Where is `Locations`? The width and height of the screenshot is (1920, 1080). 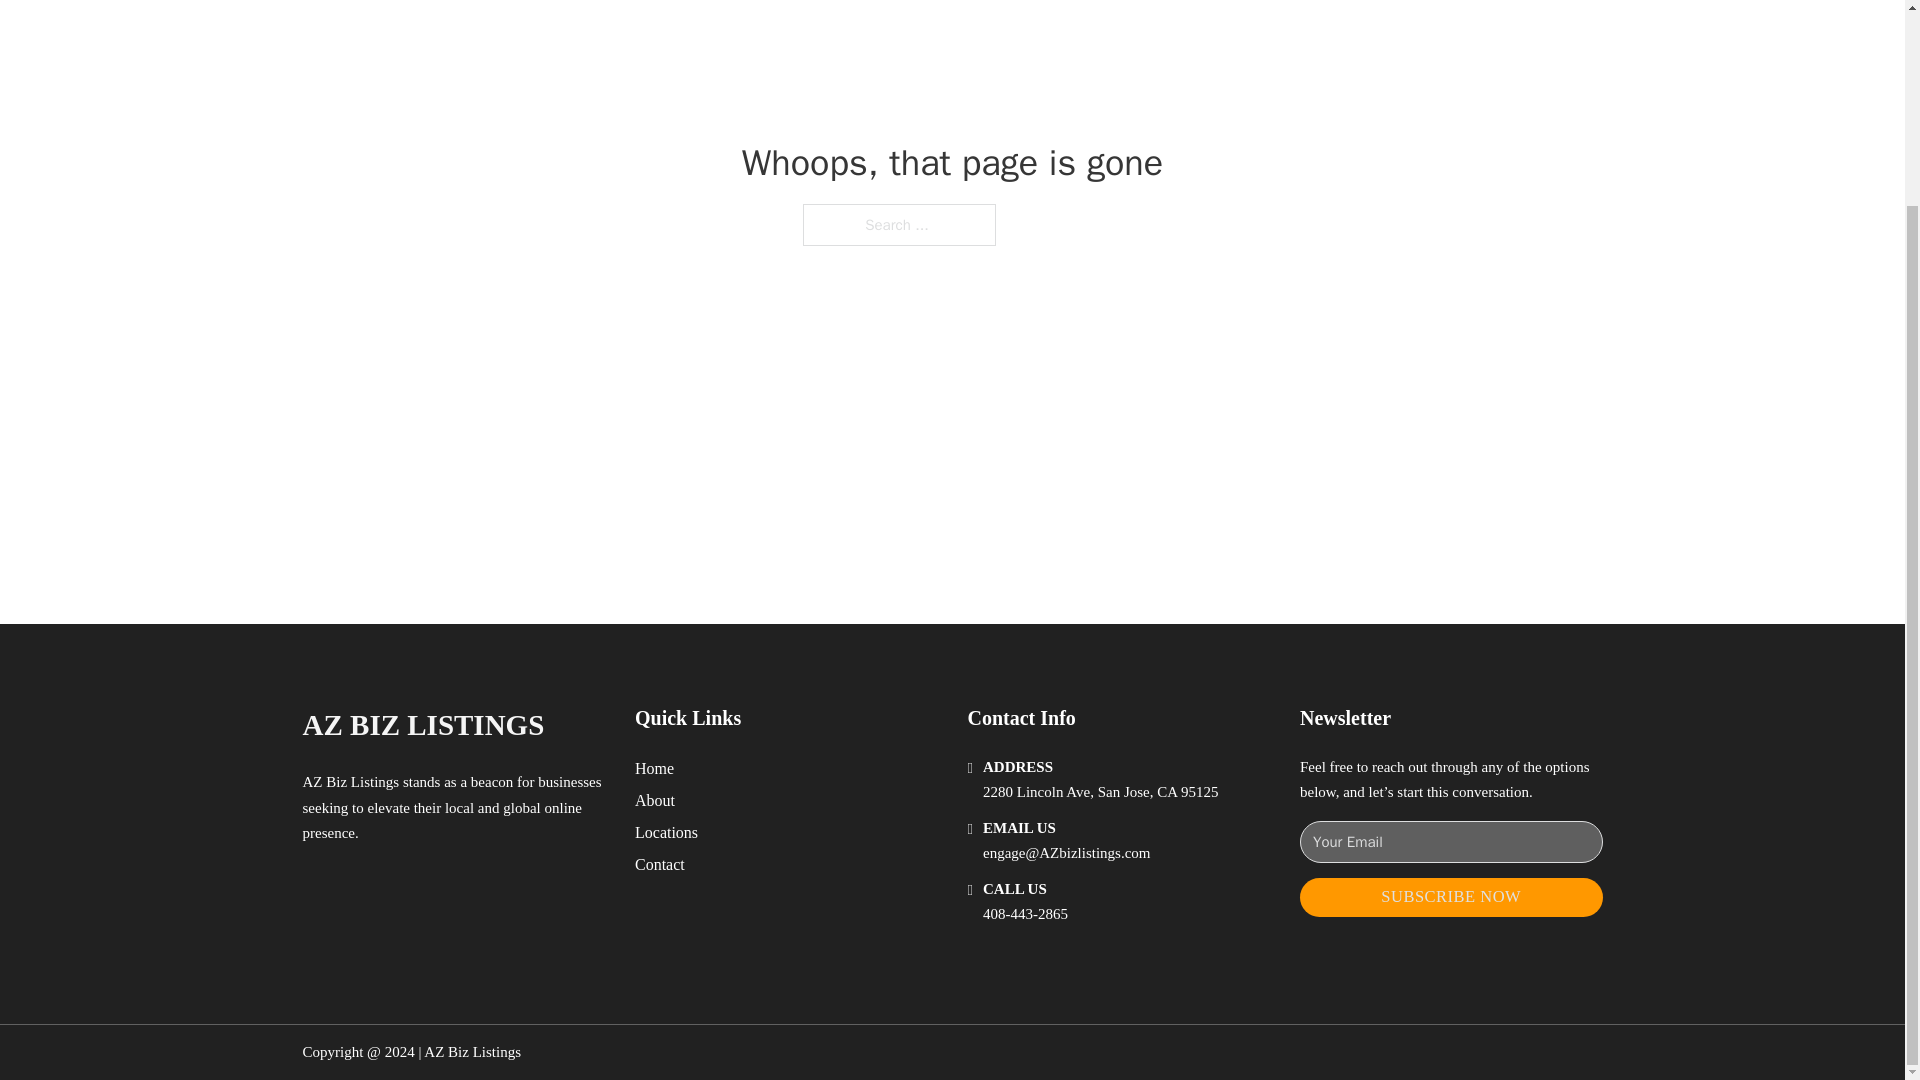
Locations is located at coordinates (666, 832).